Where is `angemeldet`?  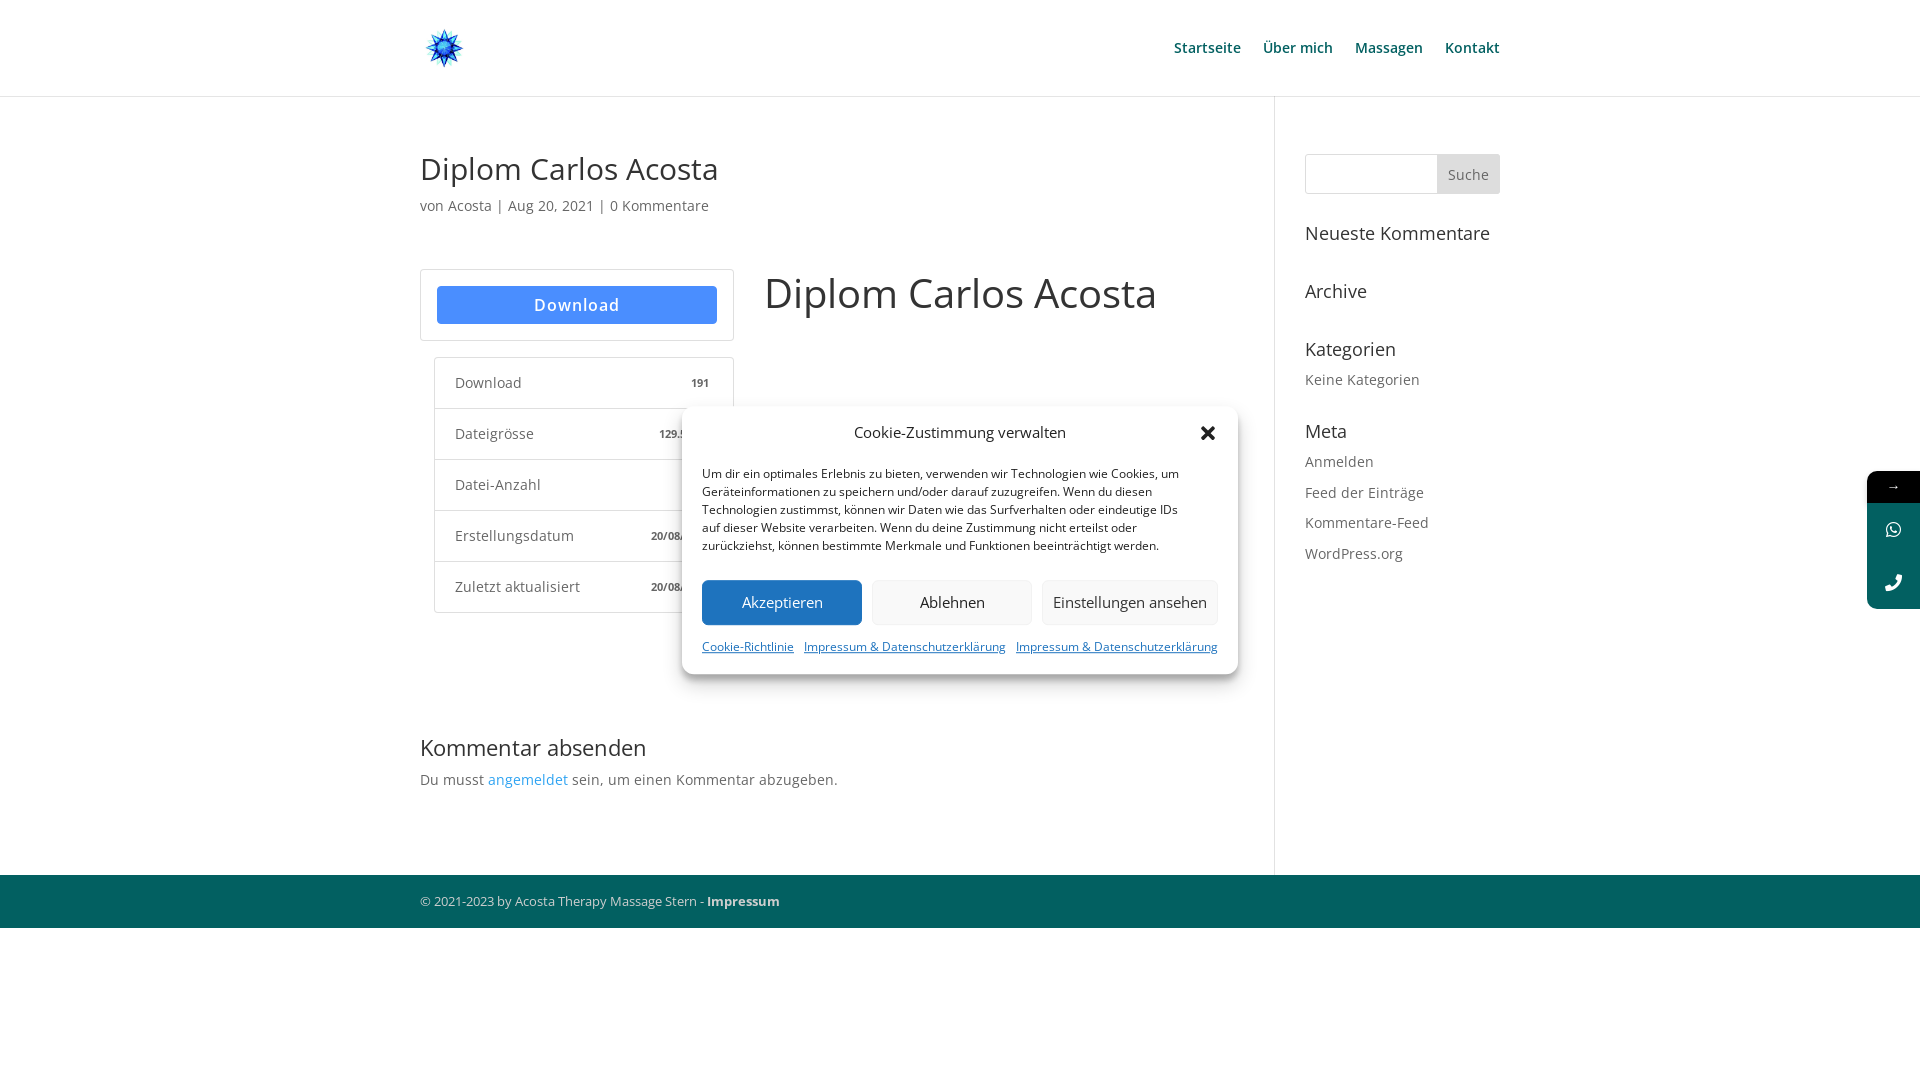
angemeldet is located at coordinates (528, 779).